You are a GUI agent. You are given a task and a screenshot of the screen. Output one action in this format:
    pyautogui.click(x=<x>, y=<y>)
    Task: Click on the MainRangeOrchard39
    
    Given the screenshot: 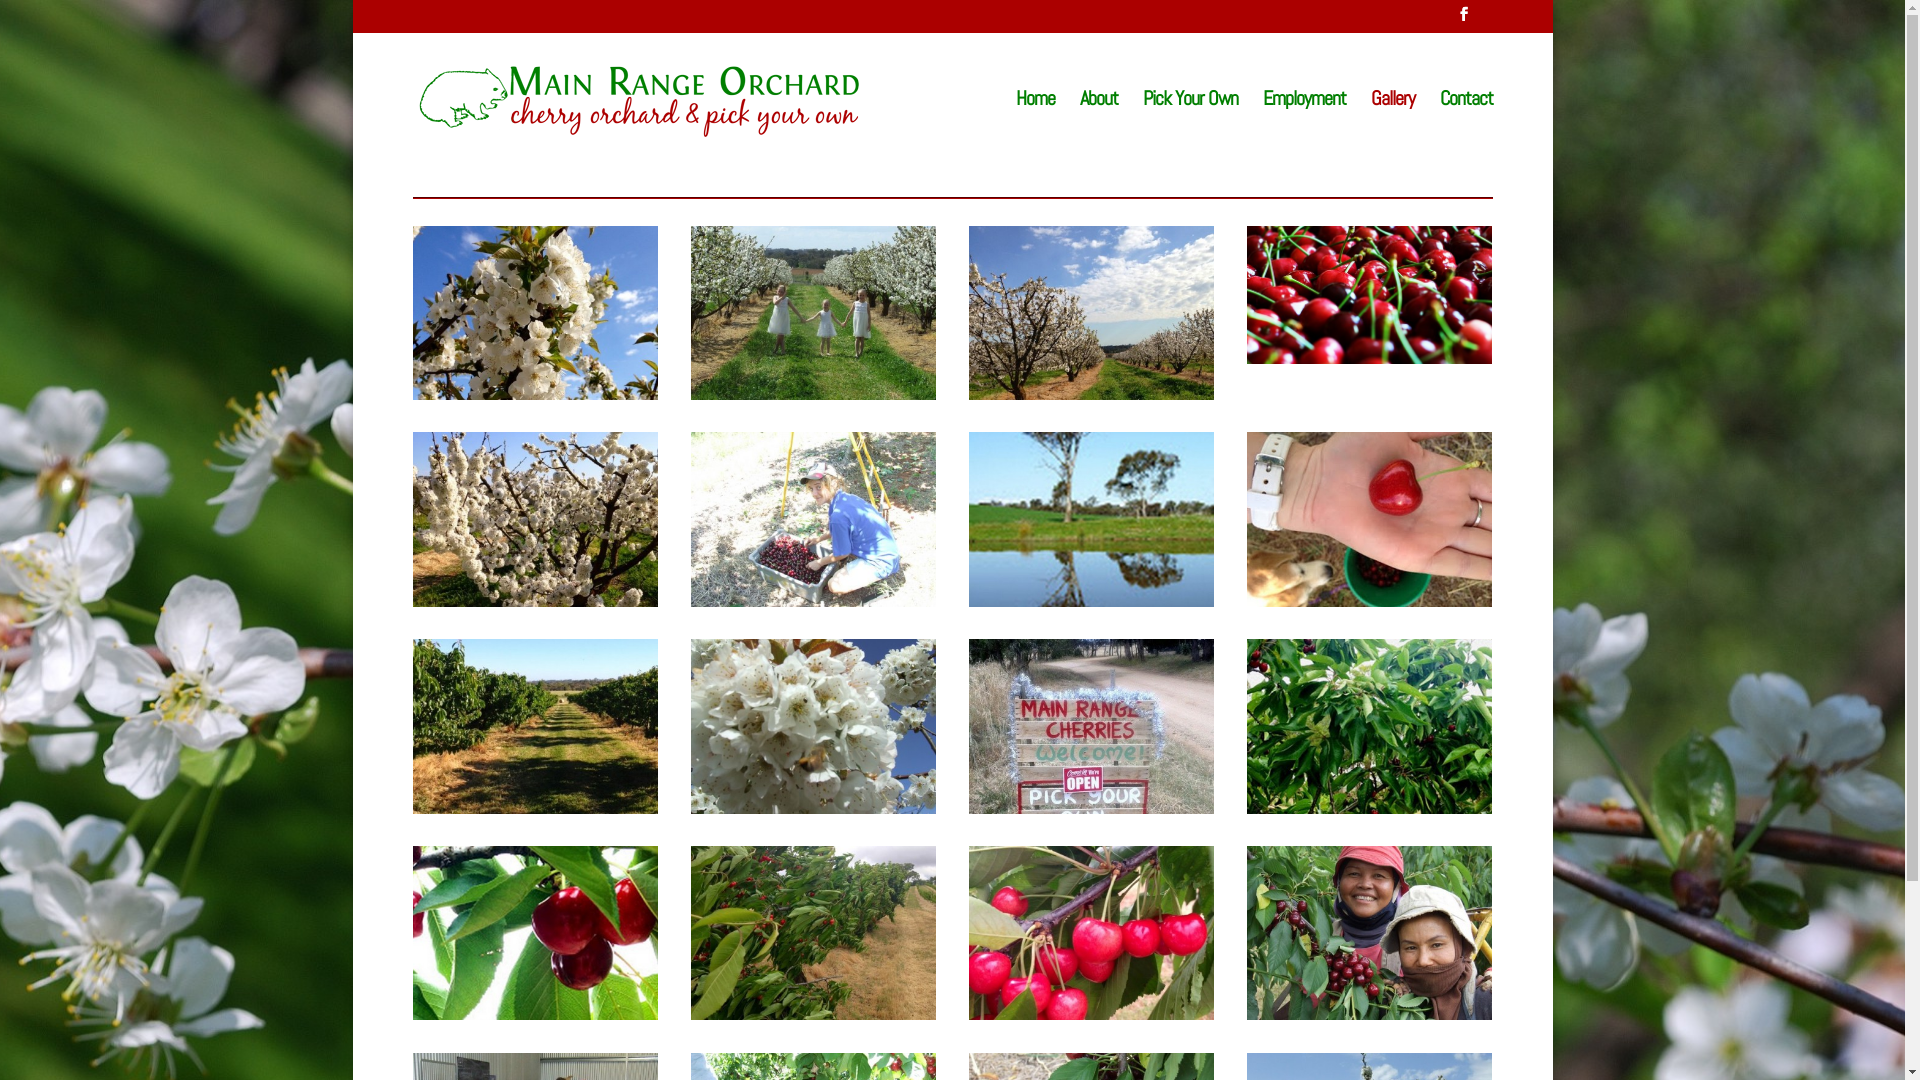 What is the action you would take?
    pyautogui.click(x=814, y=602)
    